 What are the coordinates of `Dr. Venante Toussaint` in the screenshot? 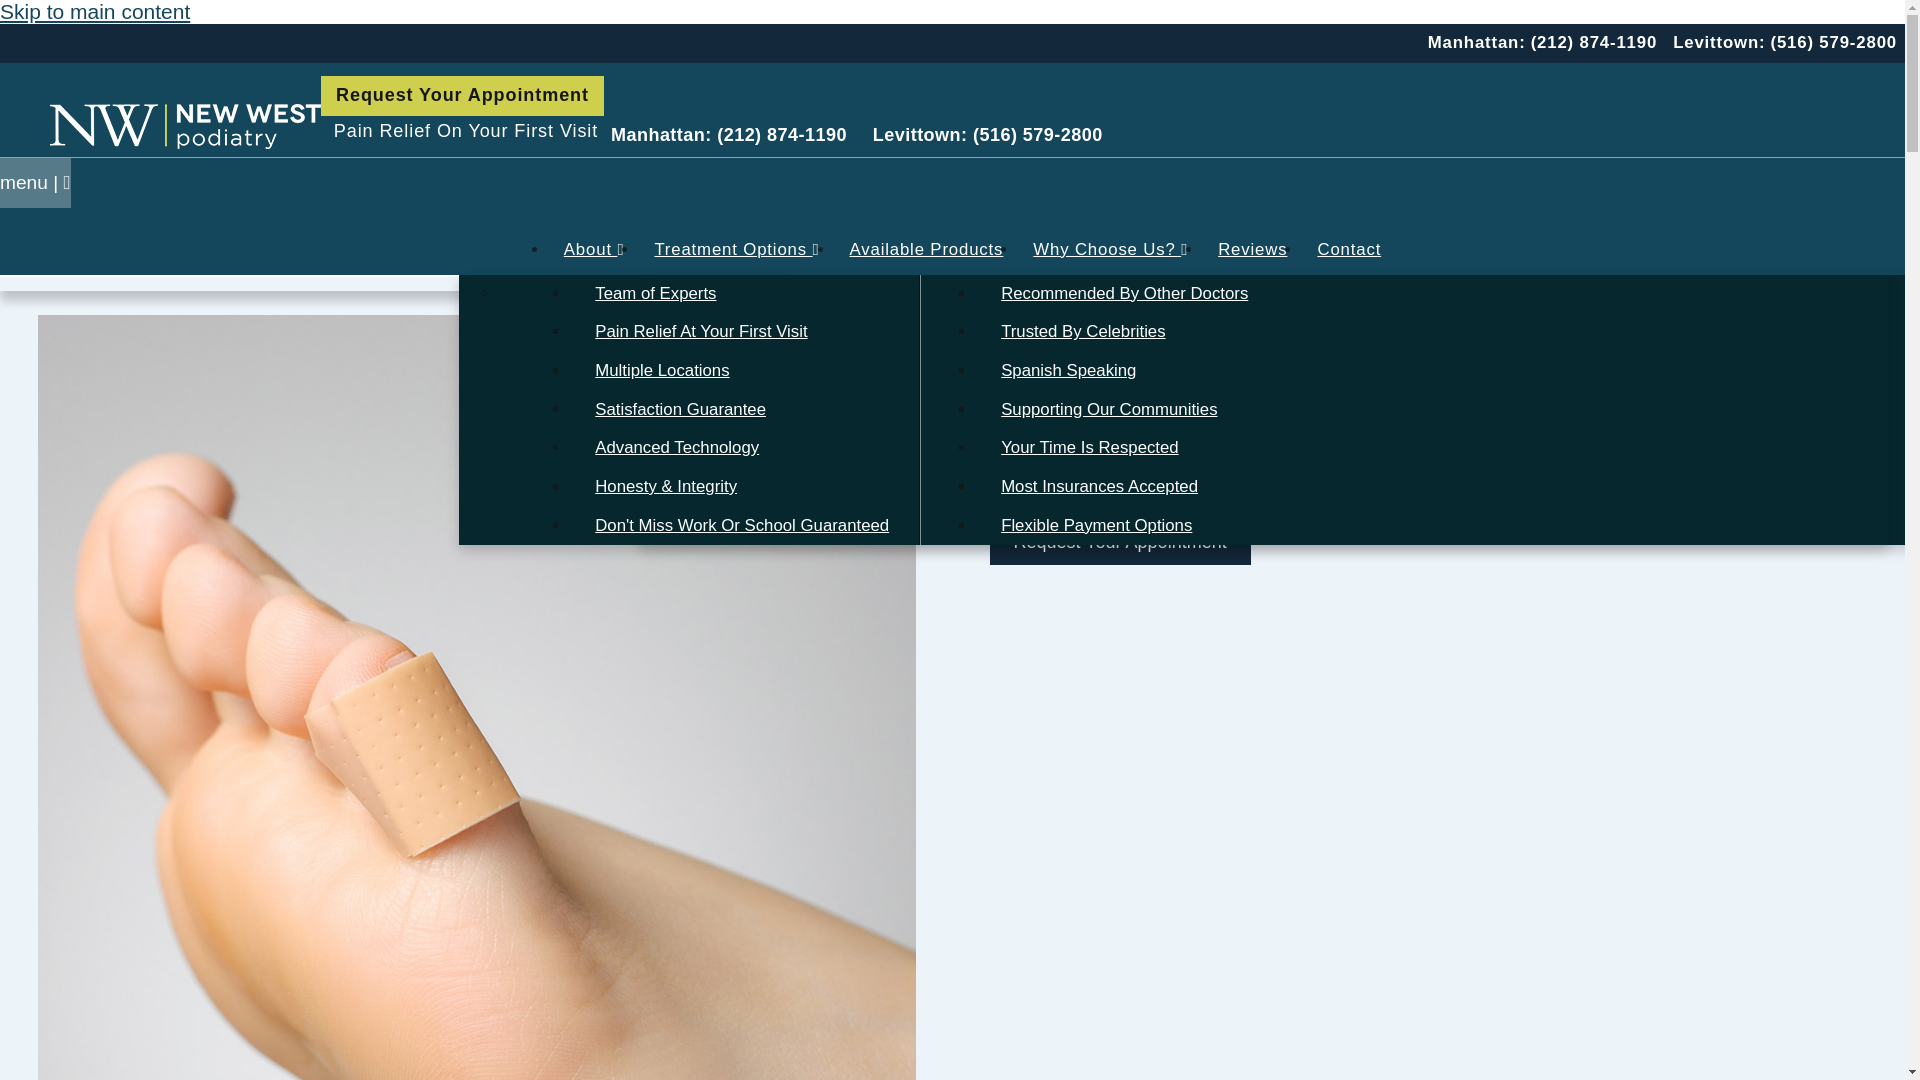 It's located at (690, 310).